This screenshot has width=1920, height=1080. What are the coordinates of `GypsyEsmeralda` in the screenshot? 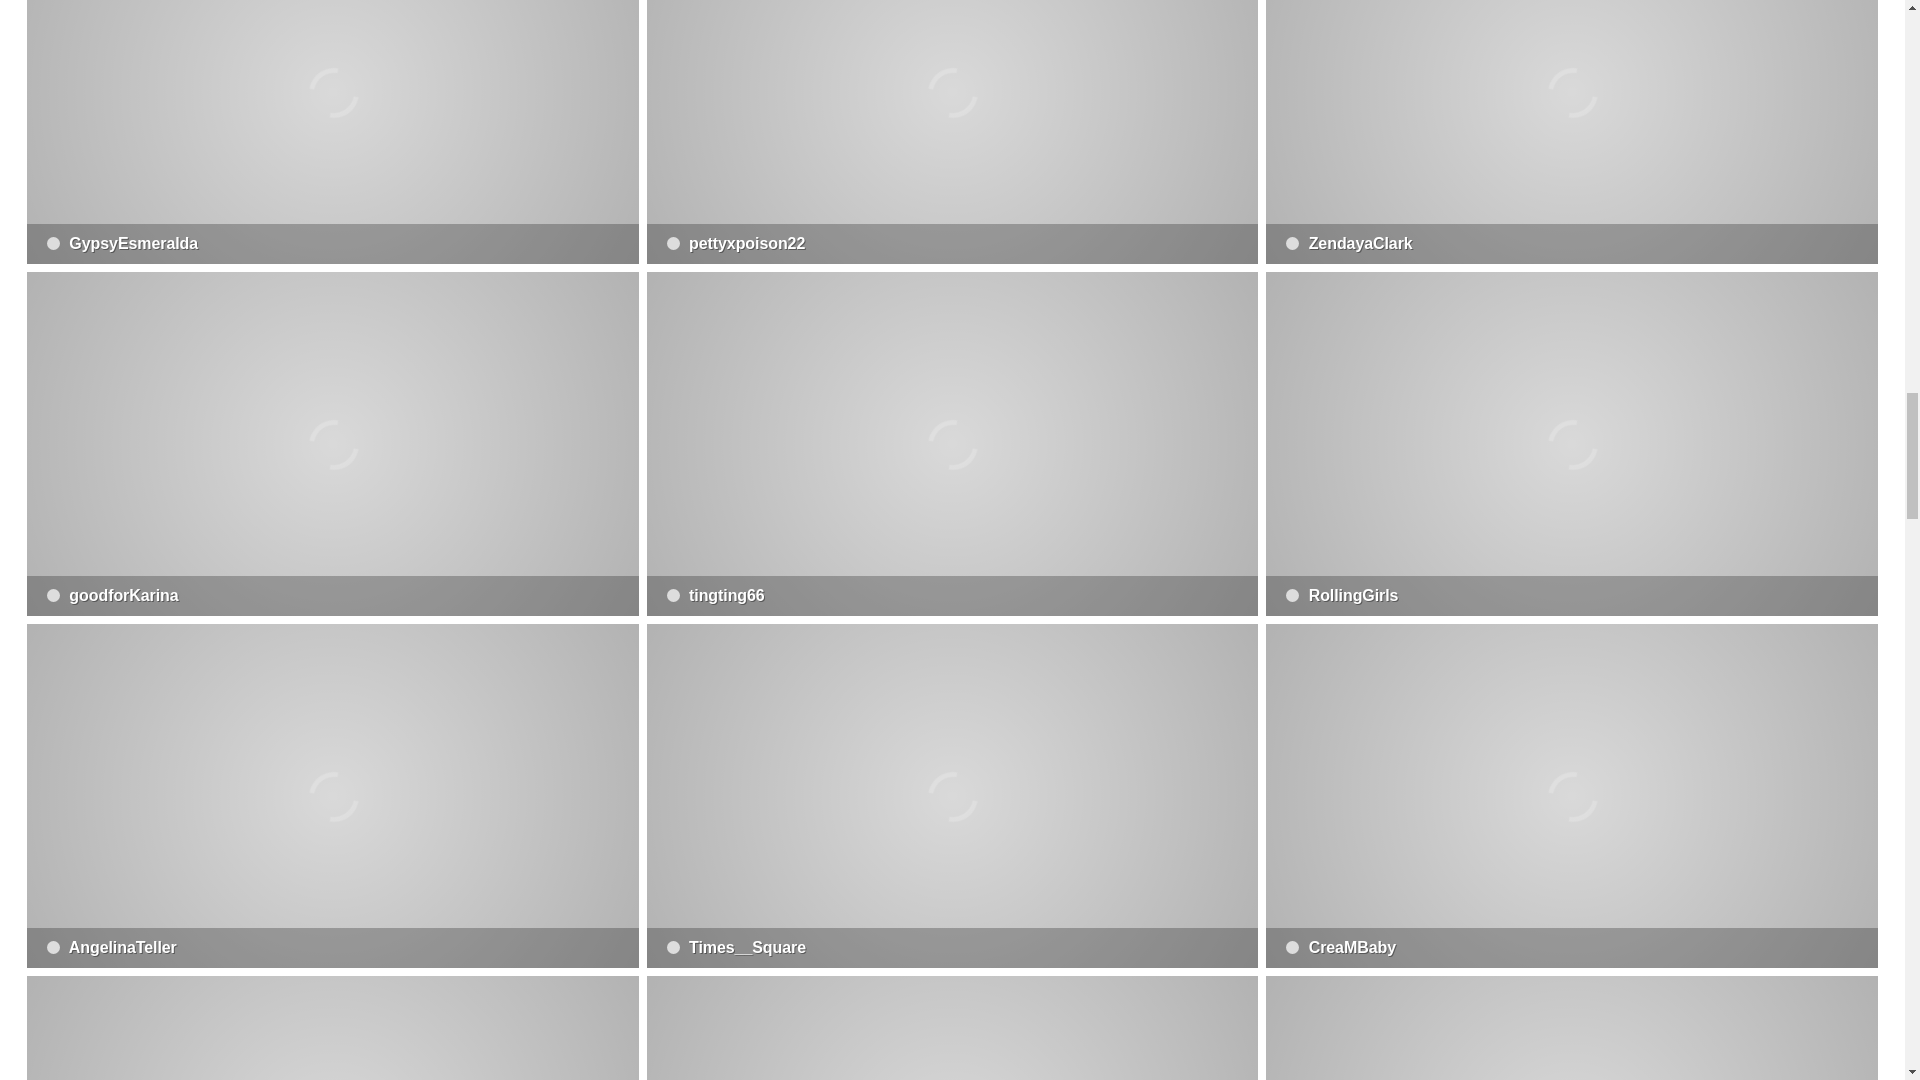 It's located at (332, 132).